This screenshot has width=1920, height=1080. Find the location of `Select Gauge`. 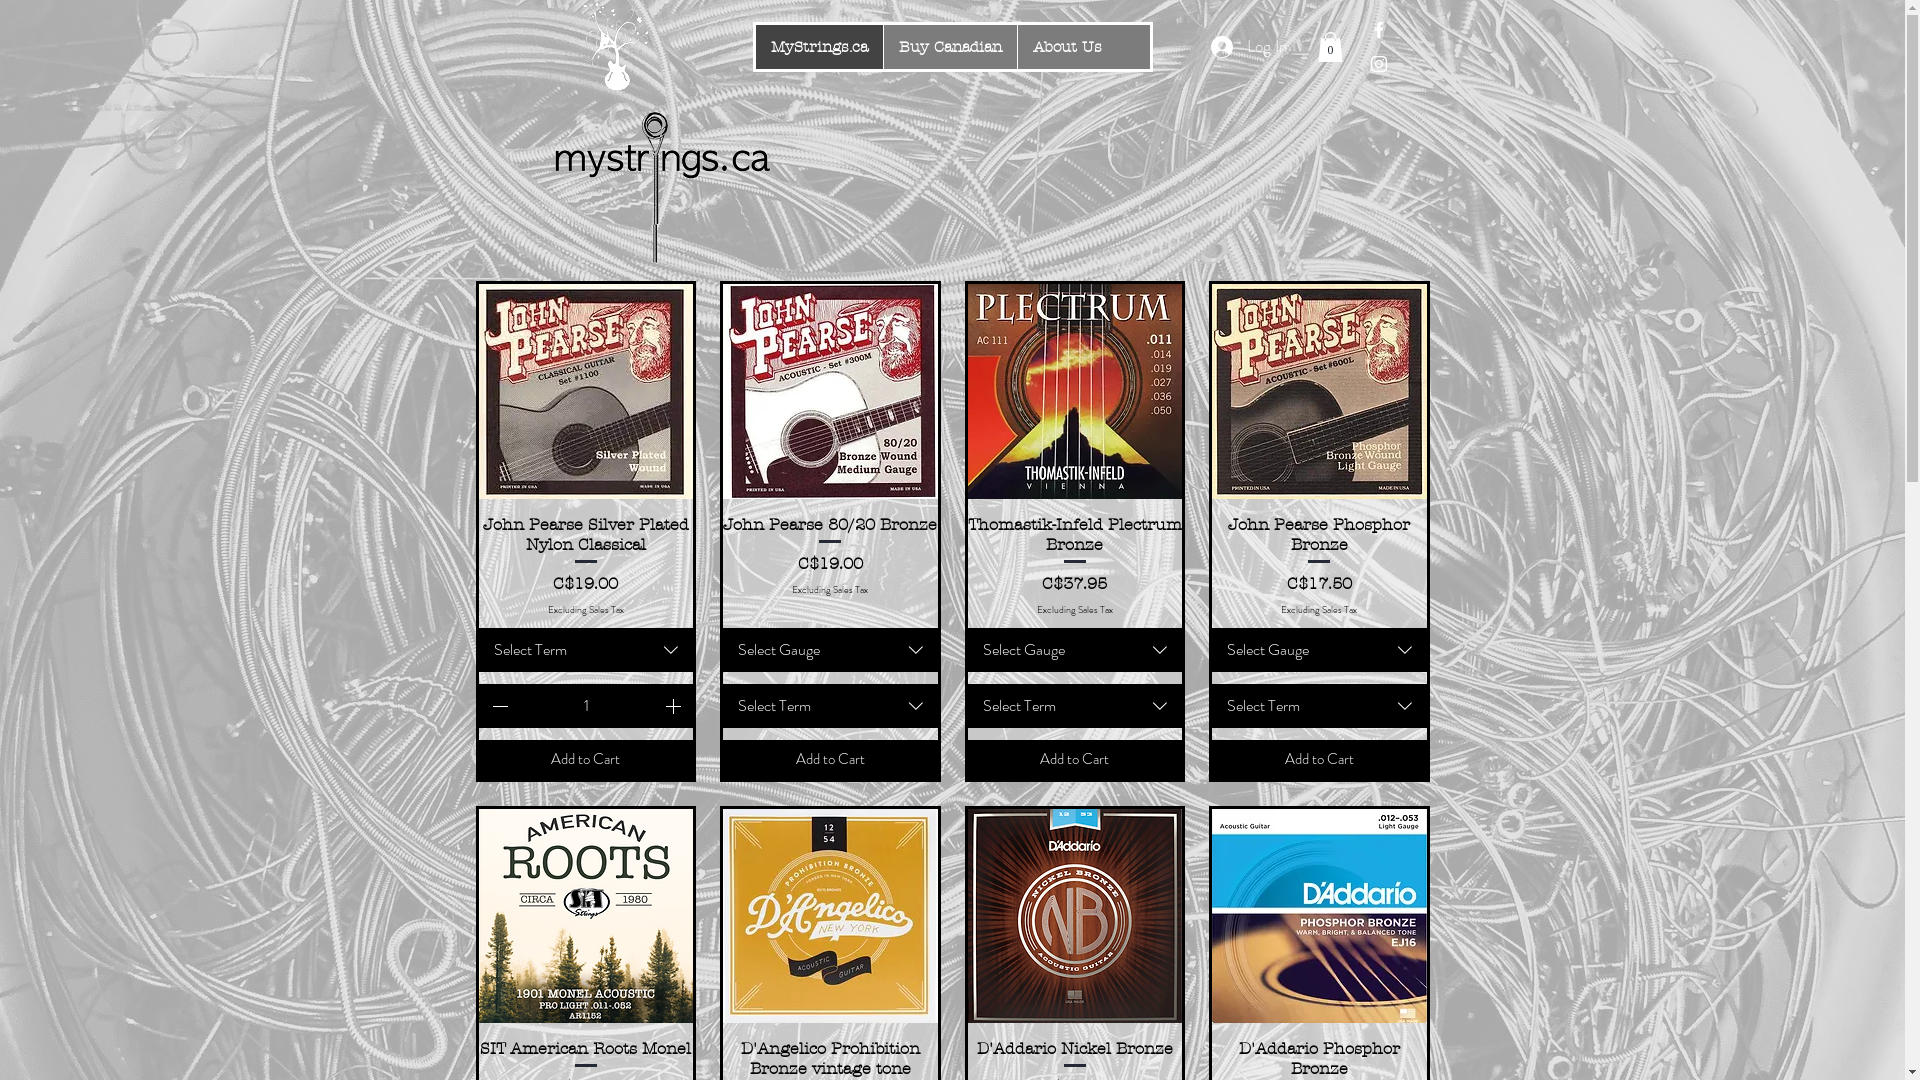

Select Gauge is located at coordinates (1320, 650).